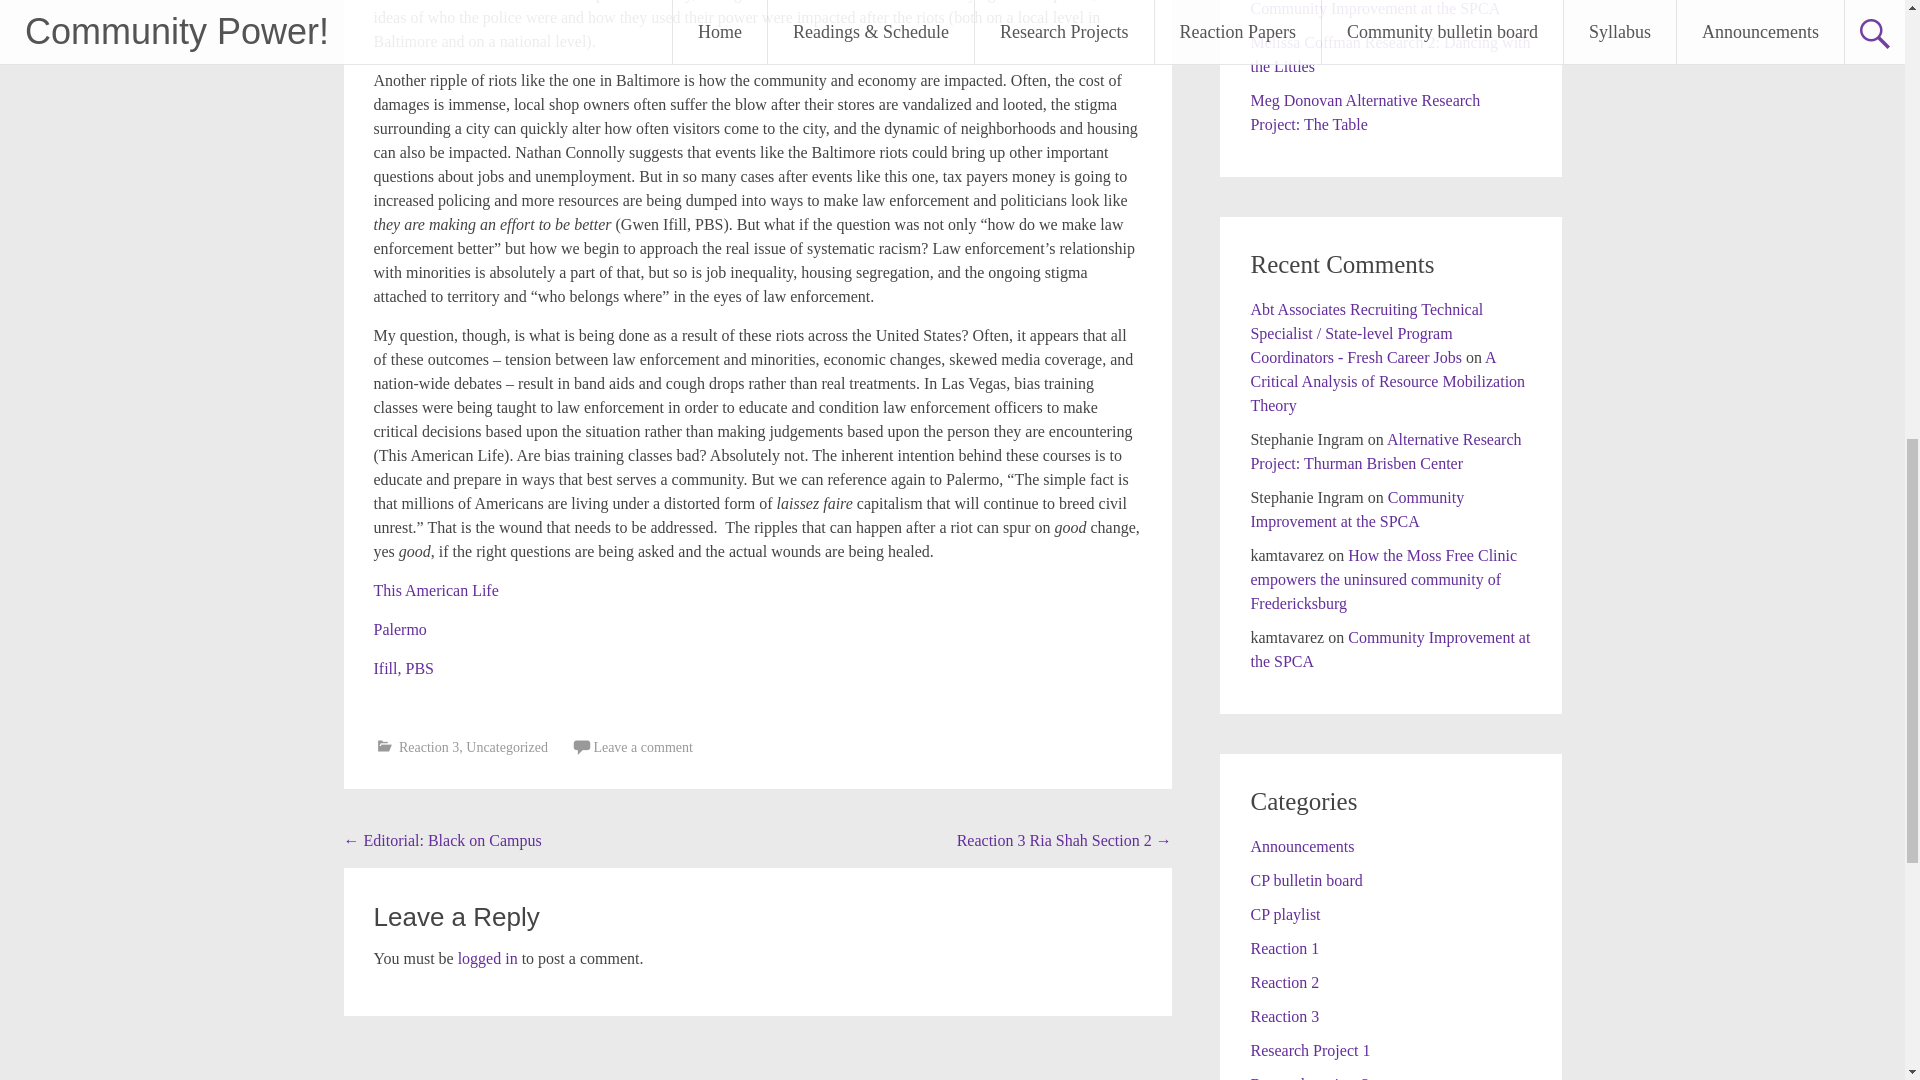 The height and width of the screenshot is (1080, 1920). I want to click on Palermo, so click(400, 630).